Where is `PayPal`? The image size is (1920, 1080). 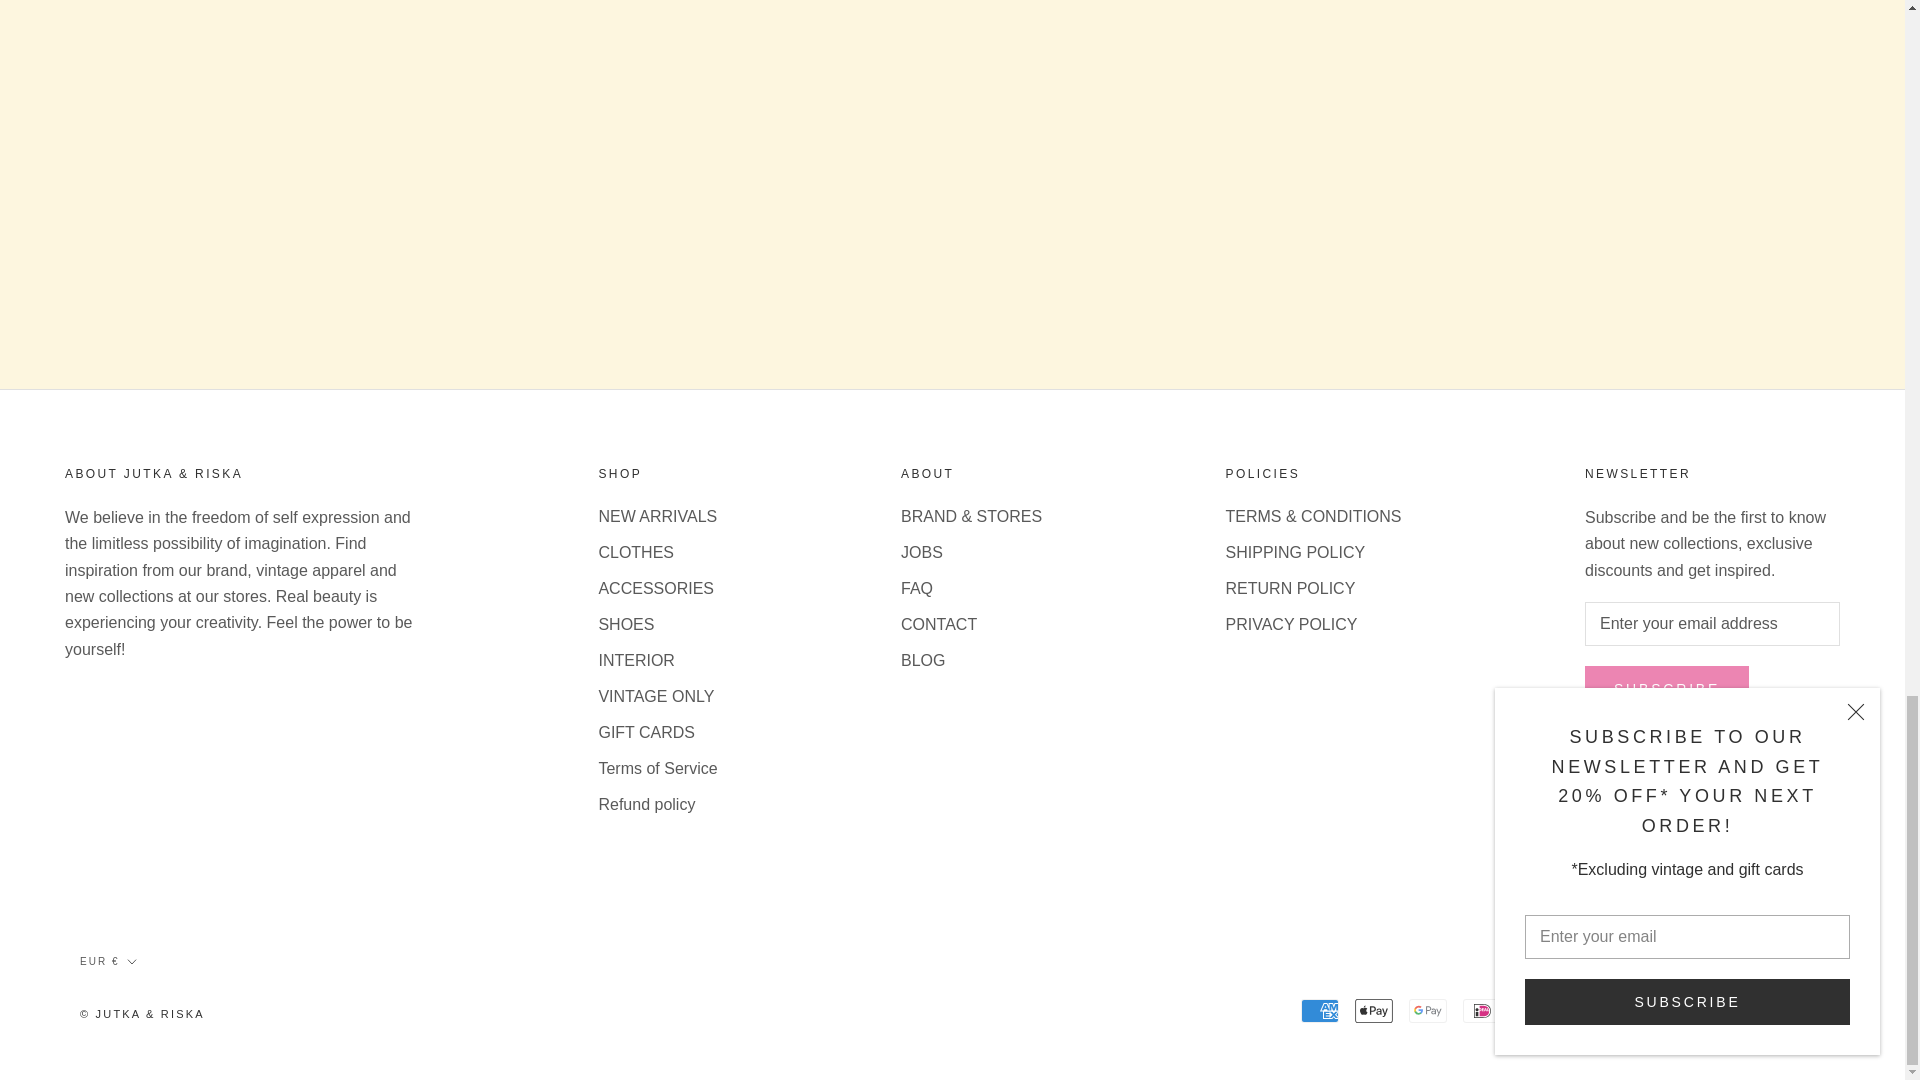 PayPal is located at coordinates (1643, 1010).